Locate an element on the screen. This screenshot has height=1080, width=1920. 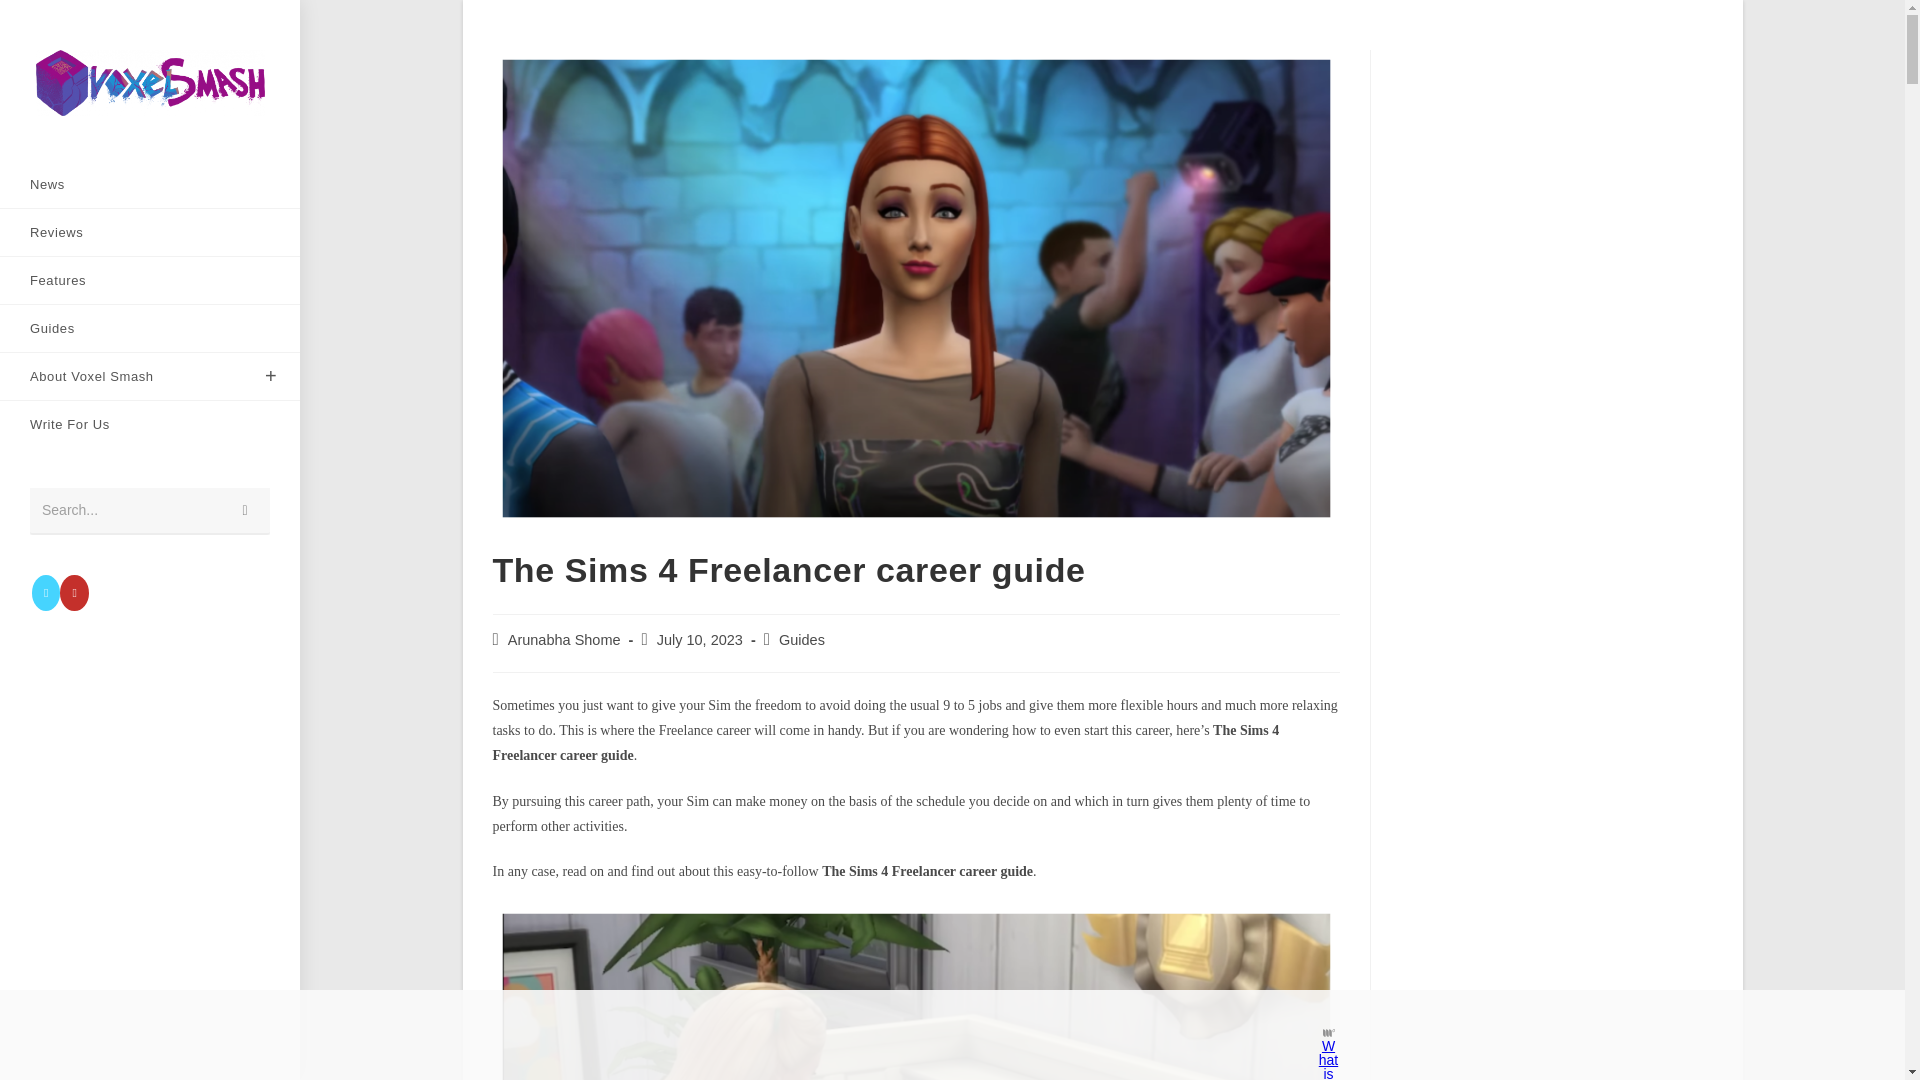
Guides is located at coordinates (802, 640).